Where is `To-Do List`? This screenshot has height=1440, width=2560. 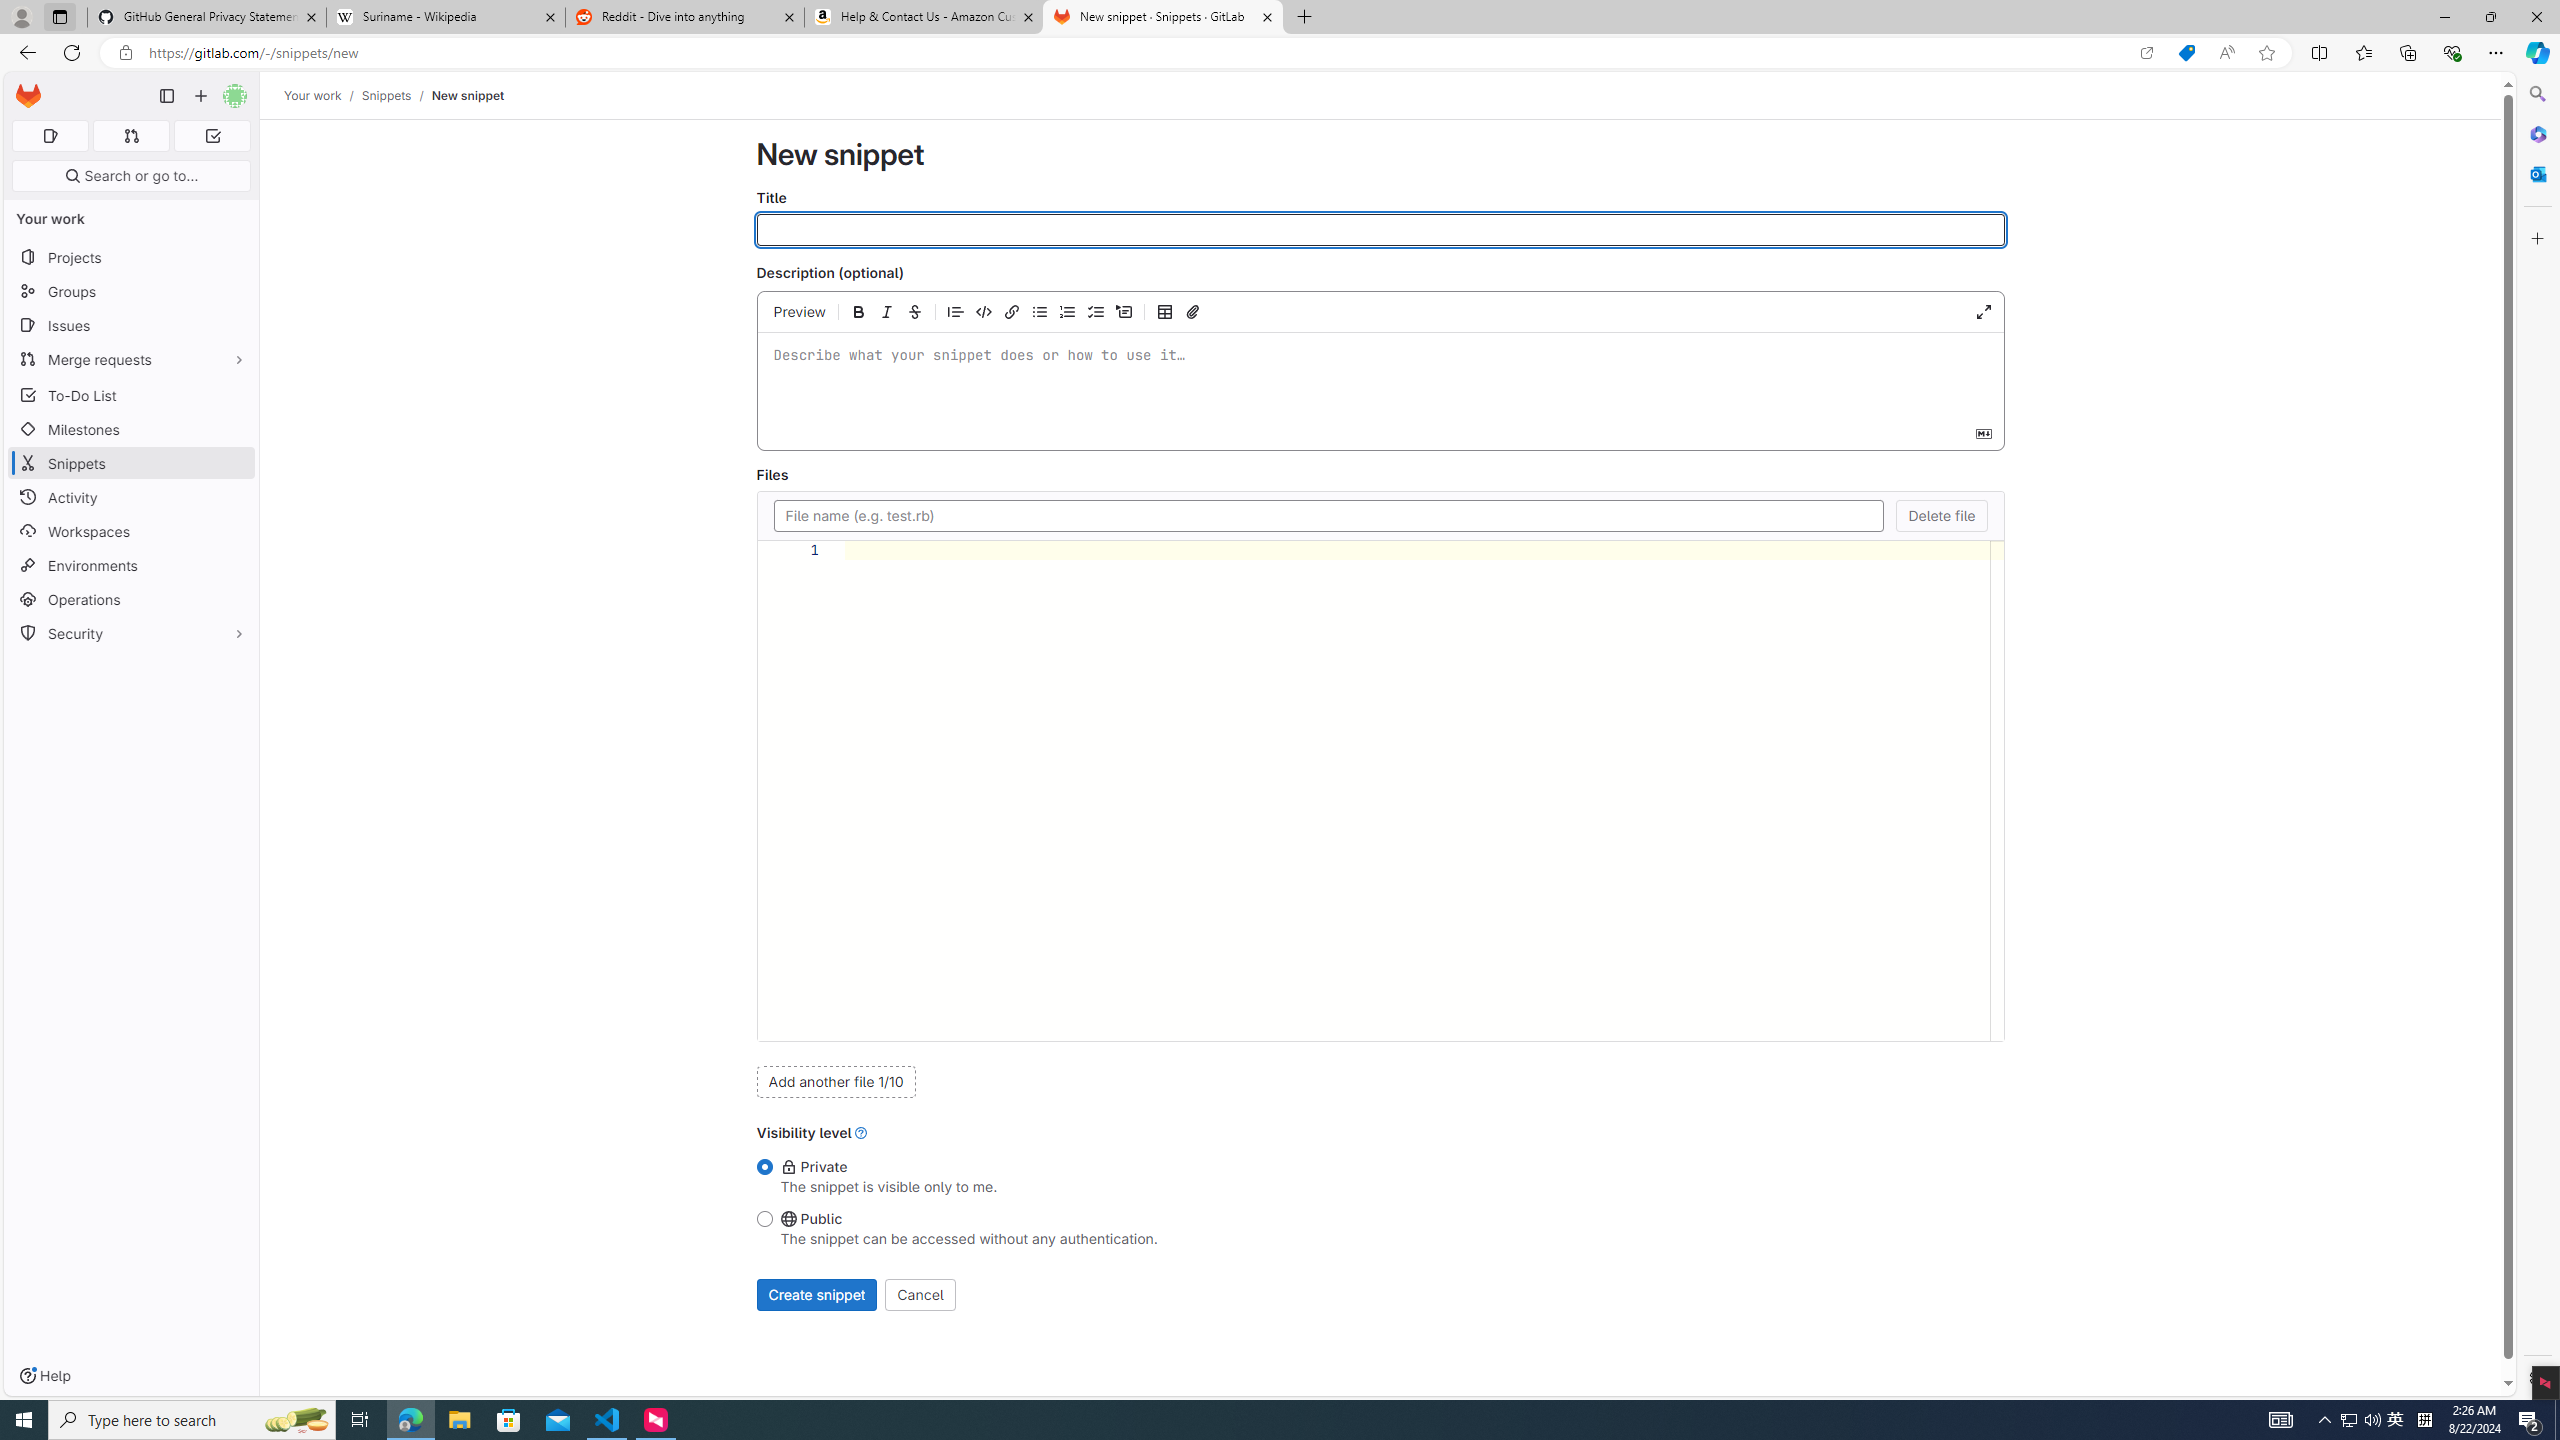 To-Do List is located at coordinates (132, 394).